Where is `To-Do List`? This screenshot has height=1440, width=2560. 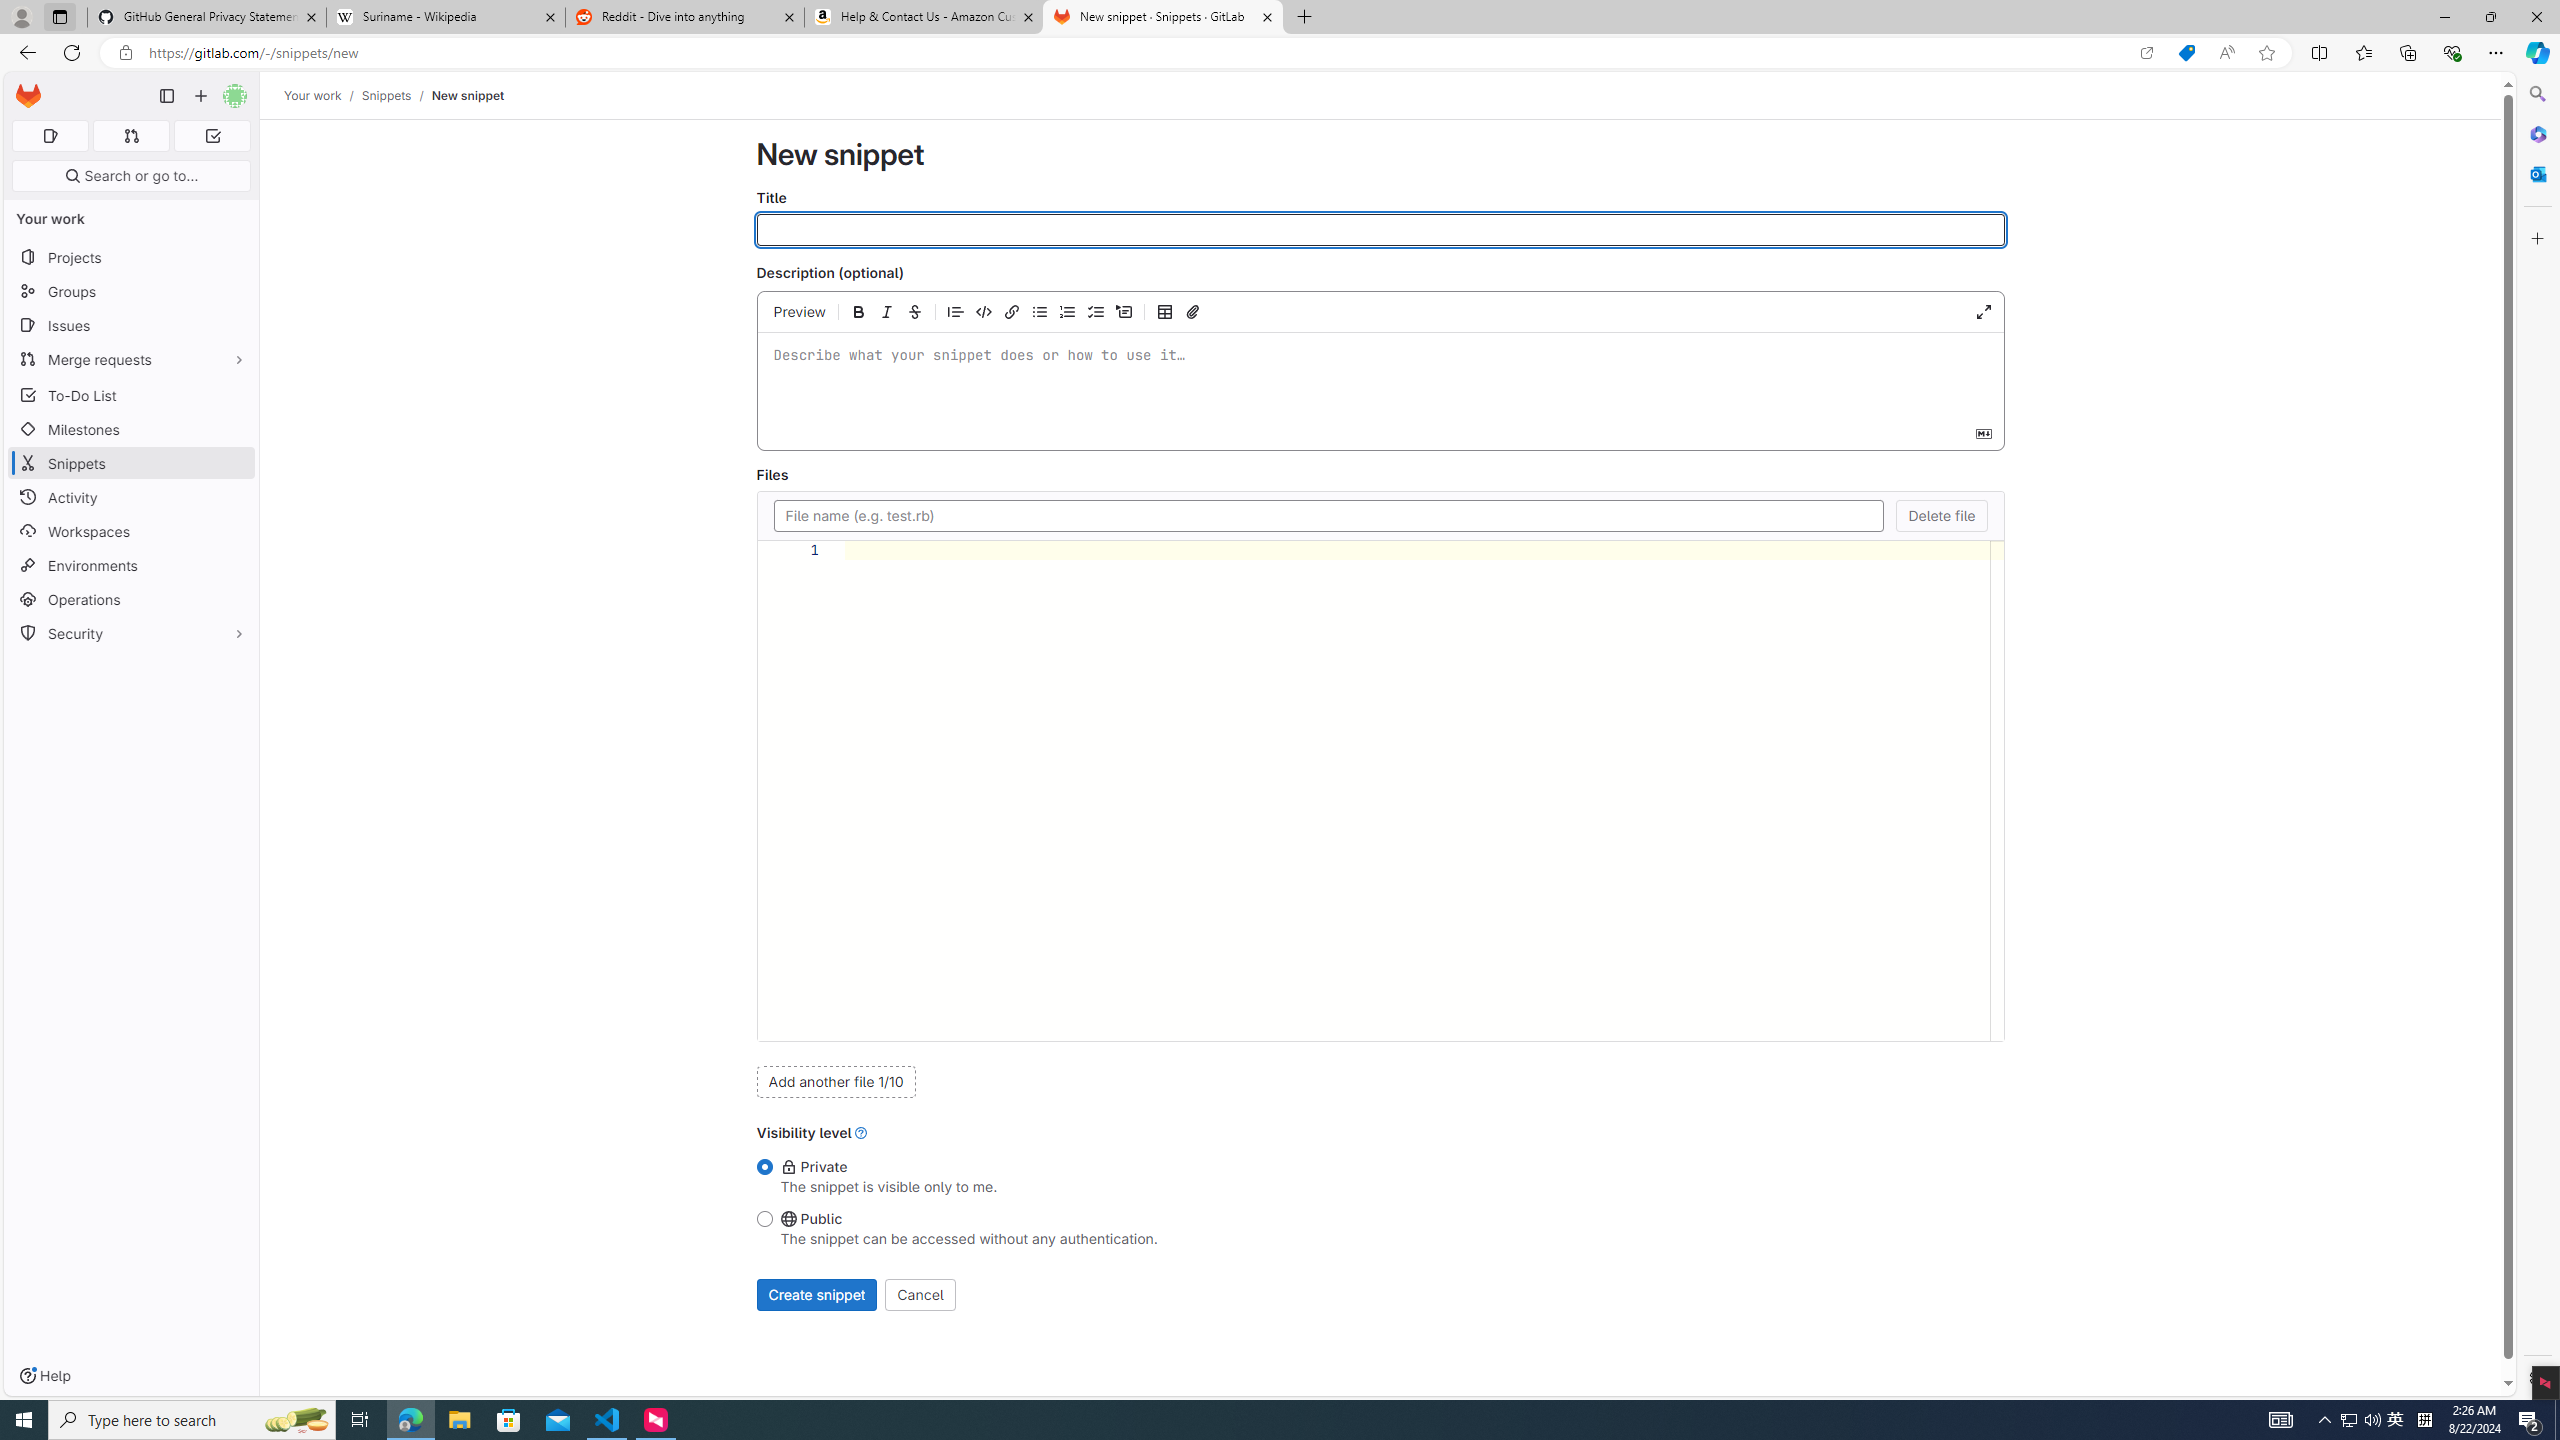 To-Do List is located at coordinates (132, 394).